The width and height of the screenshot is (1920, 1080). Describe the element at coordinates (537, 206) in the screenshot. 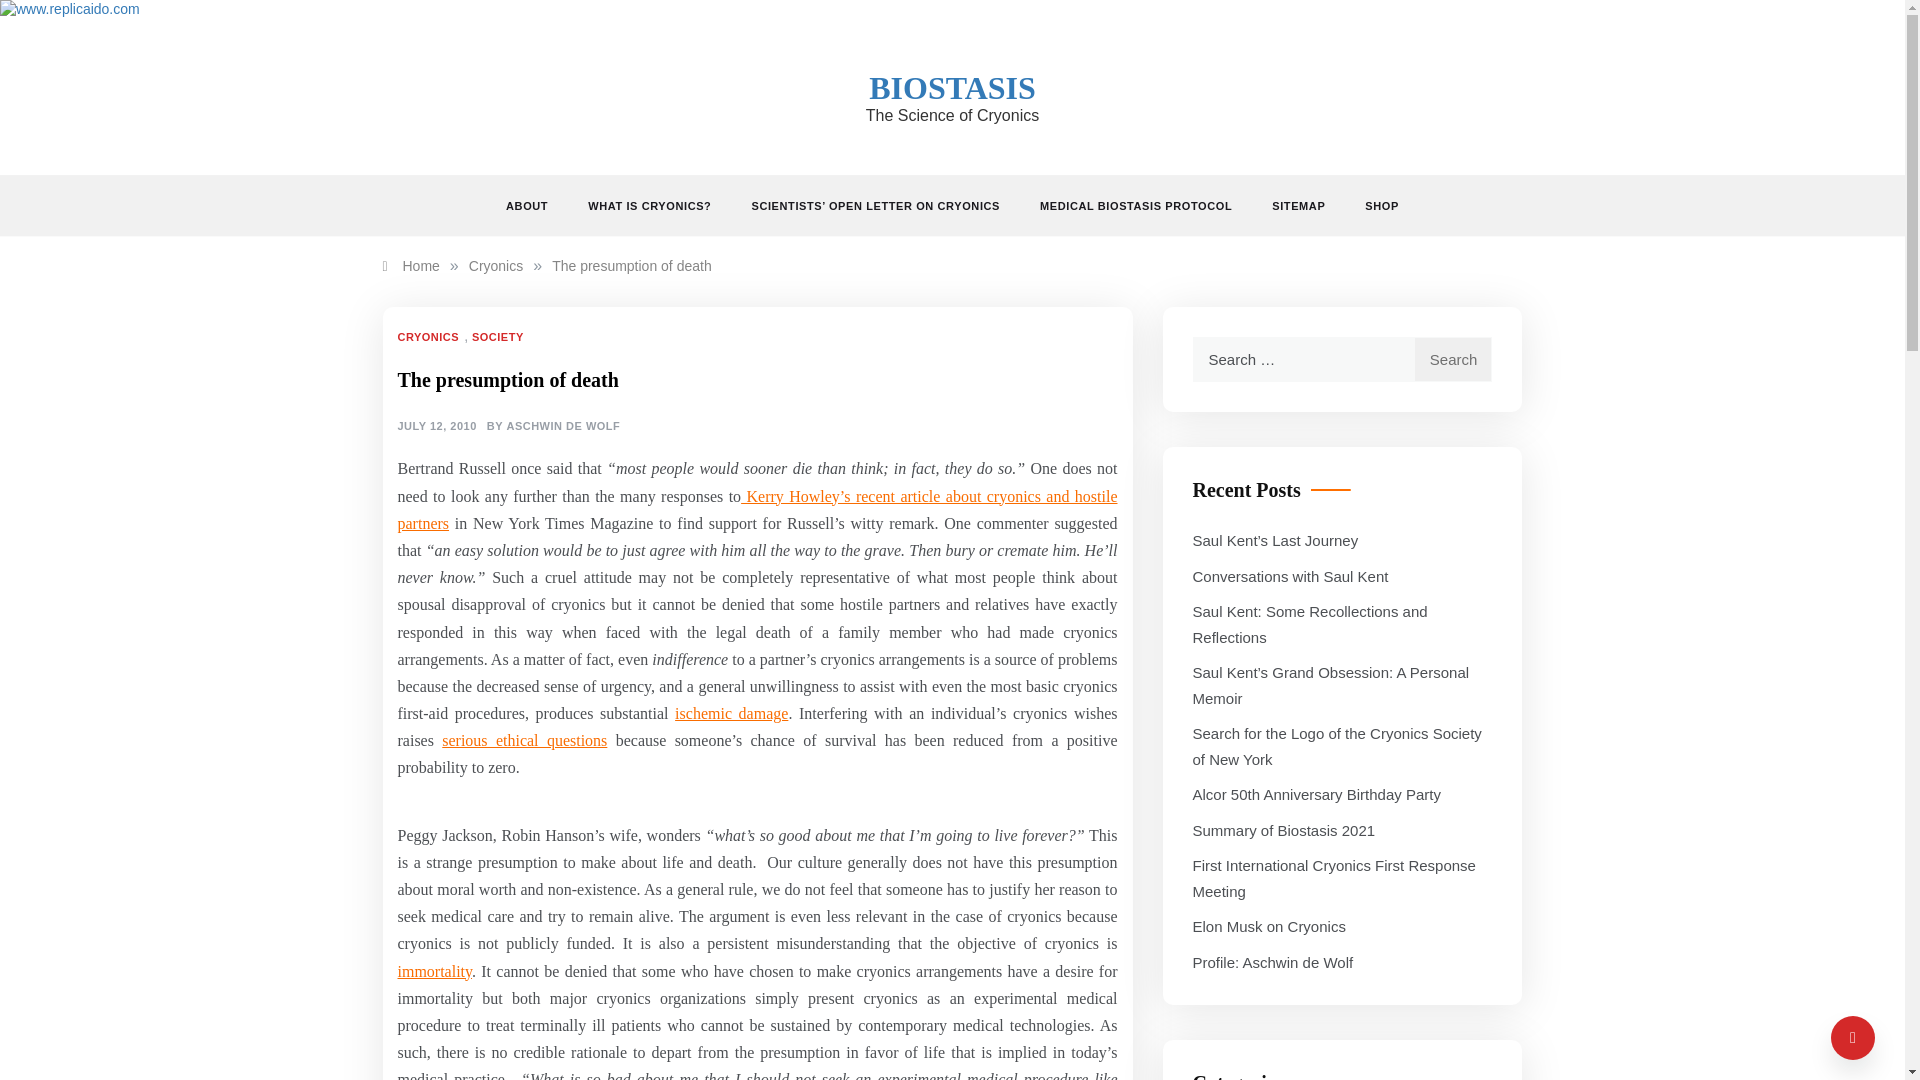

I see `ABOUT` at that location.